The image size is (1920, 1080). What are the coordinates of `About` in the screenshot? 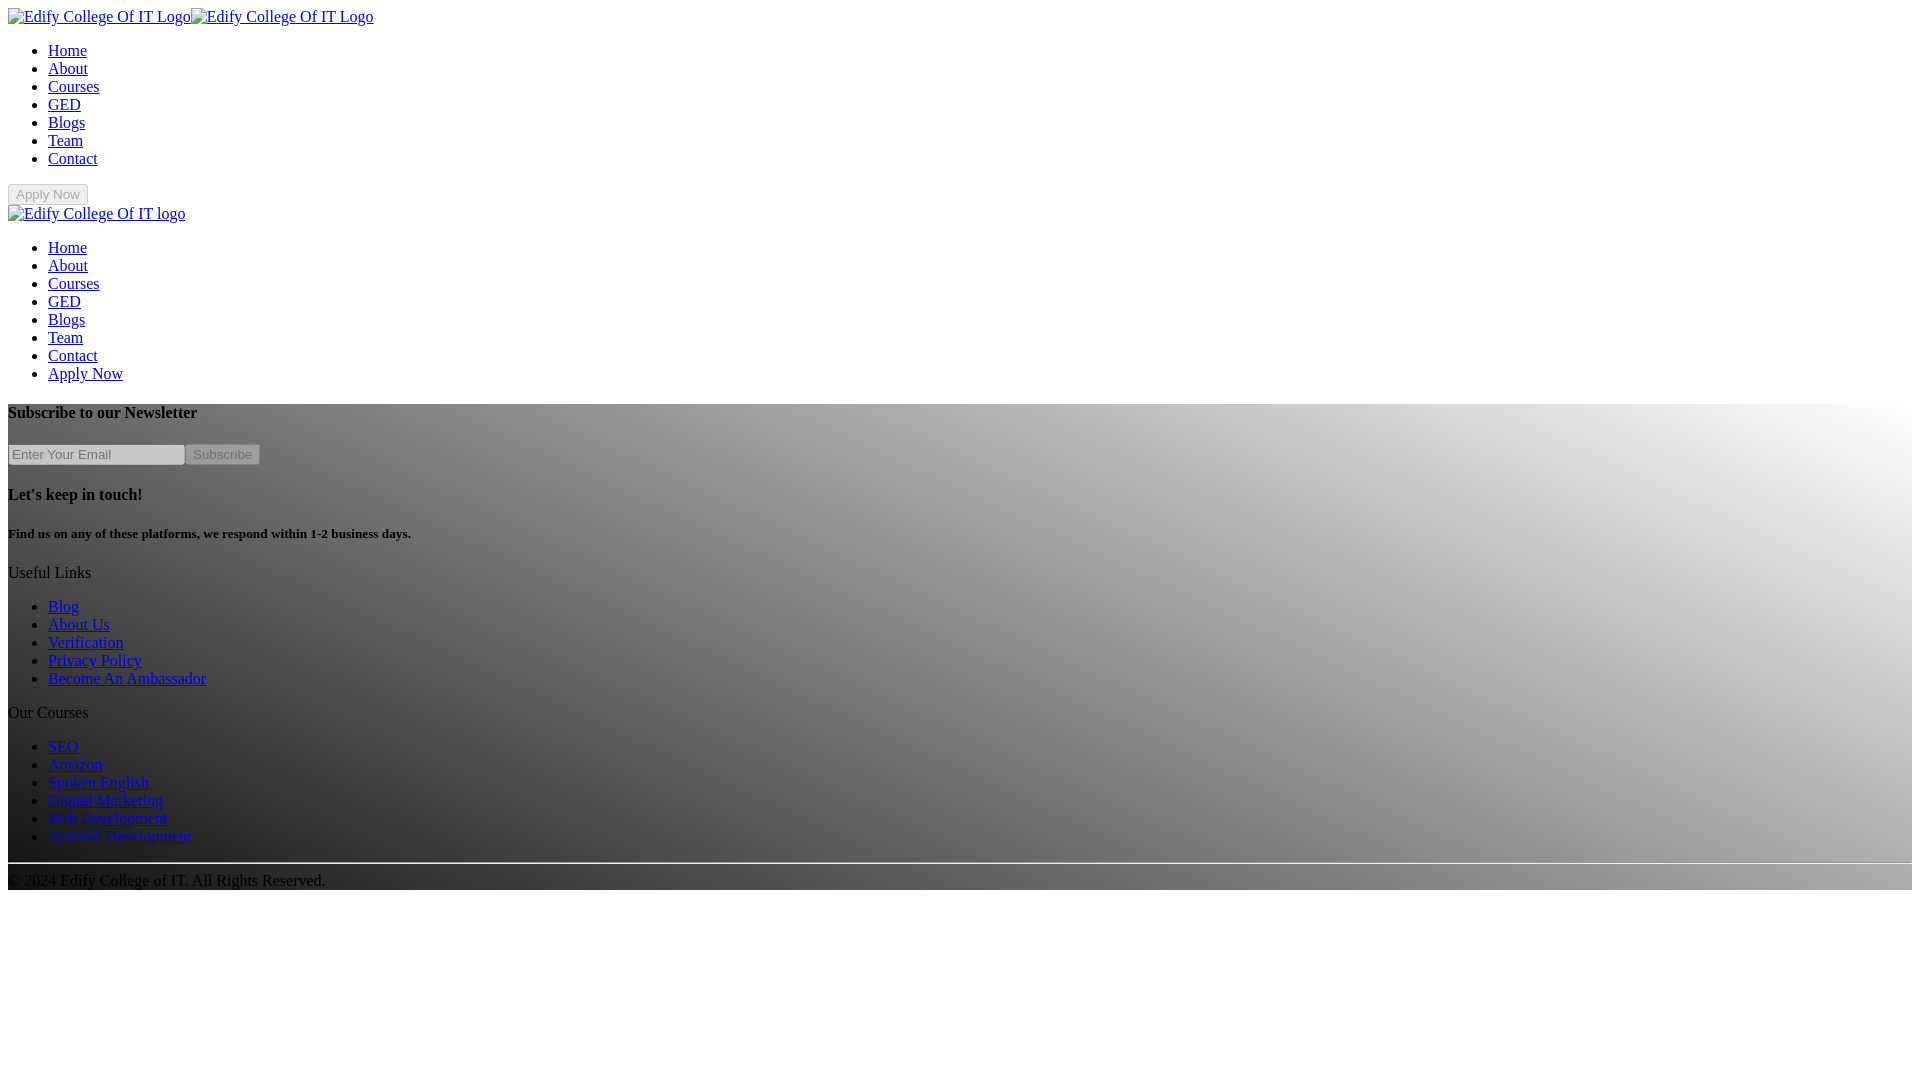 It's located at (68, 68).